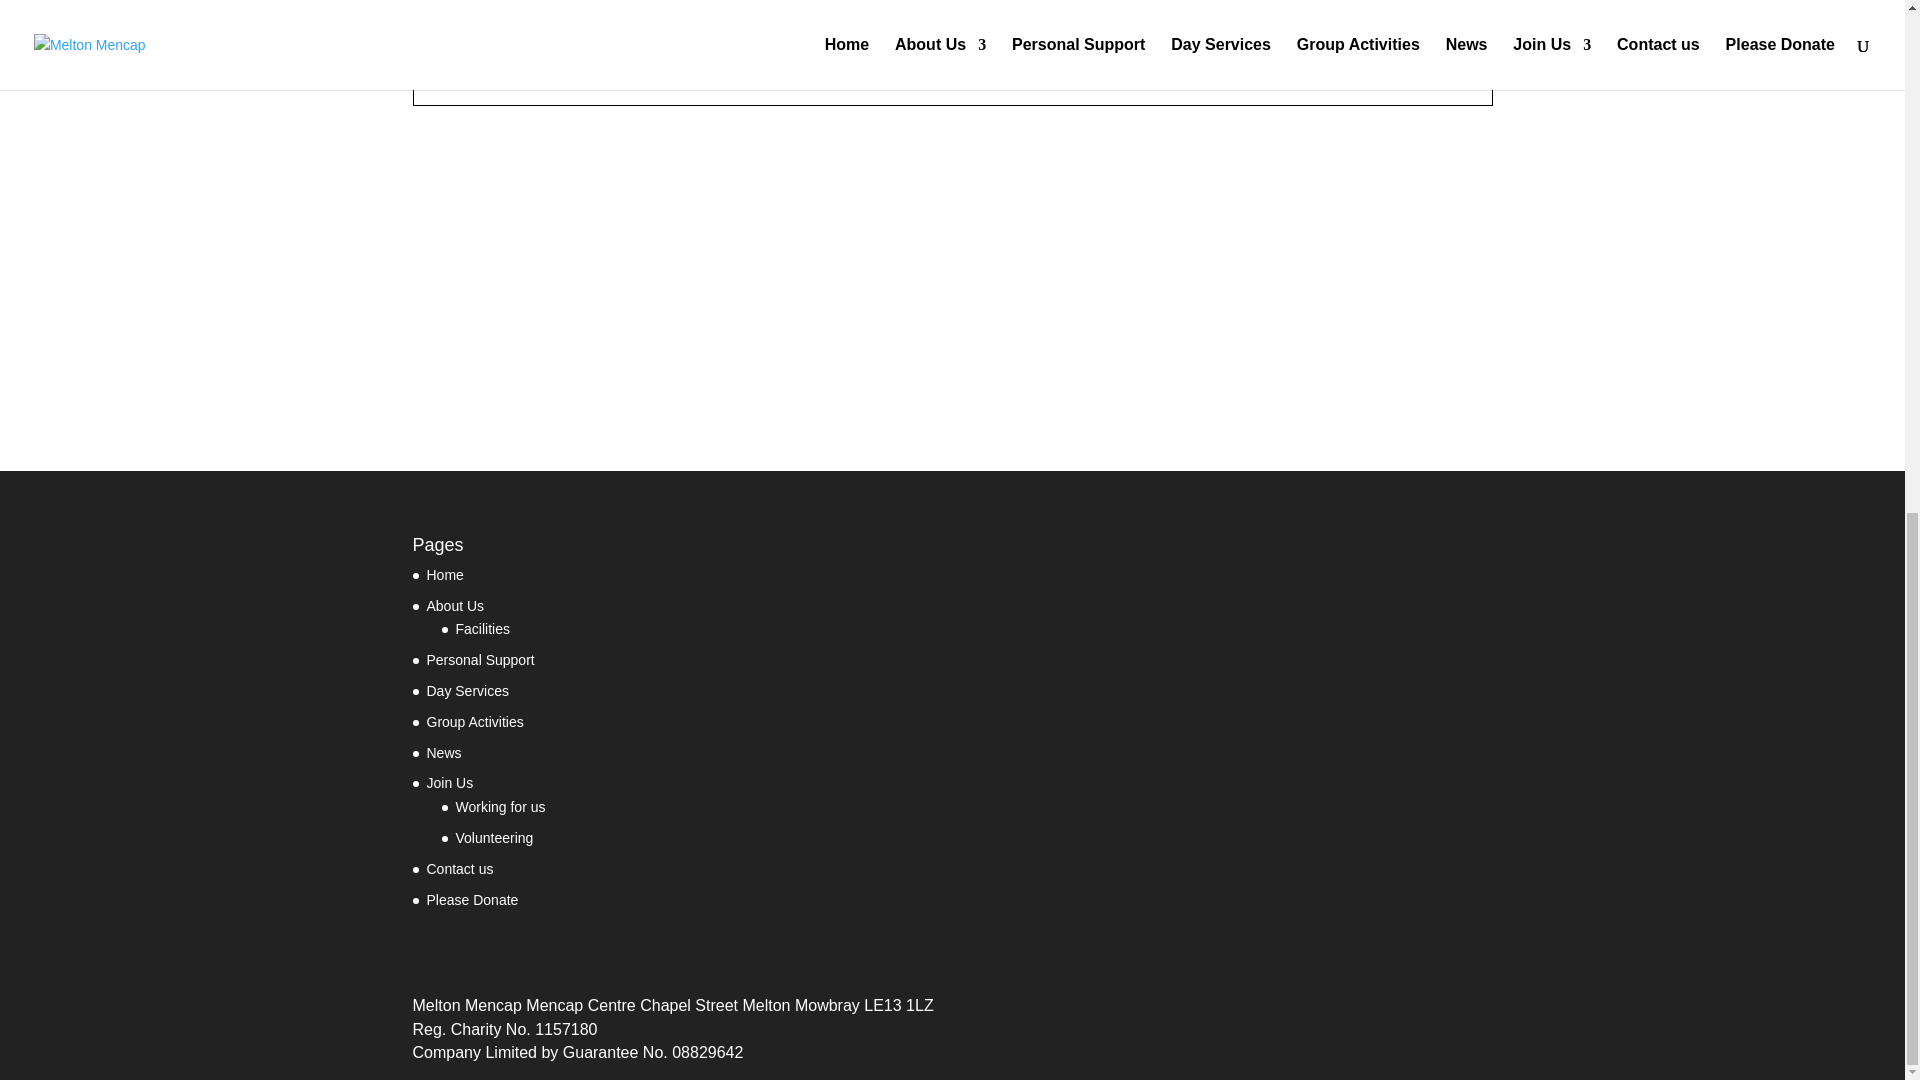 Image resolution: width=1920 pixels, height=1080 pixels. I want to click on Working for us, so click(500, 807).